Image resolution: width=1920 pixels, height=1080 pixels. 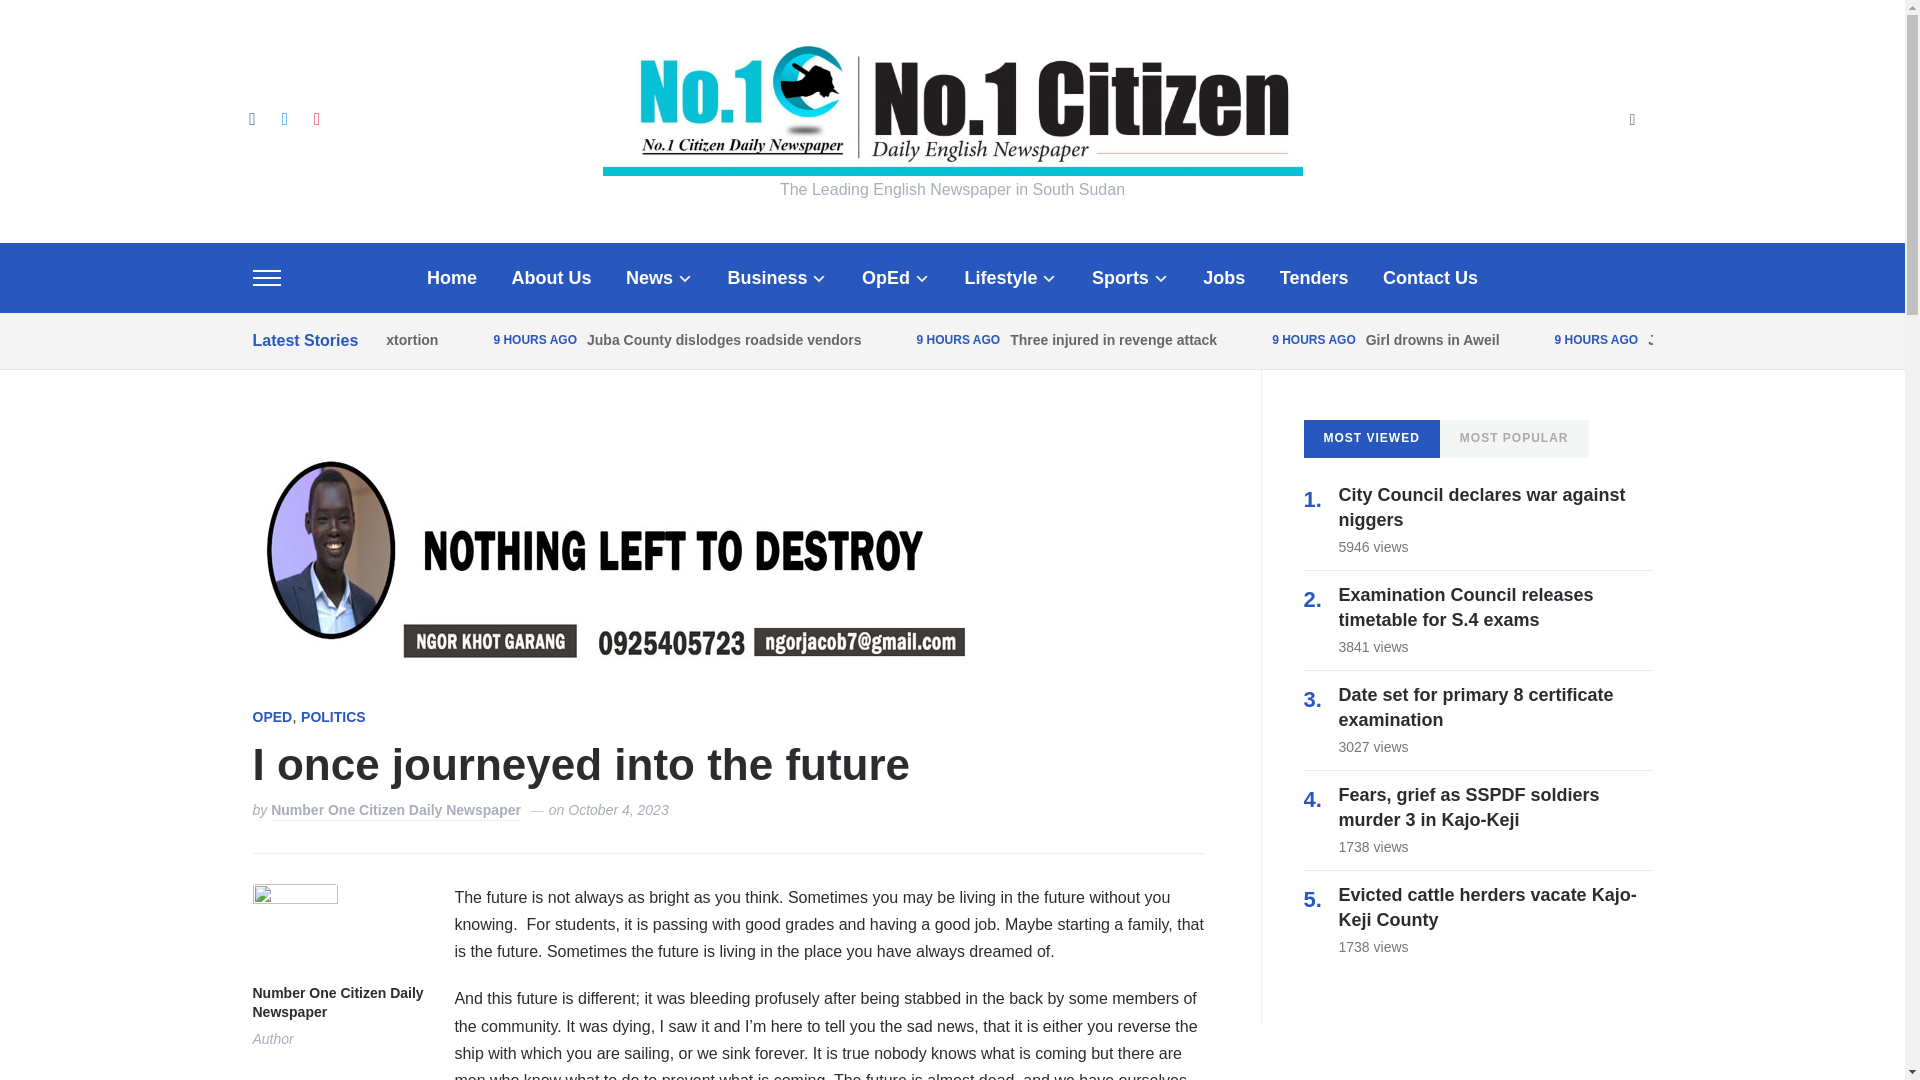 I want to click on instagram, so click(x=316, y=118).